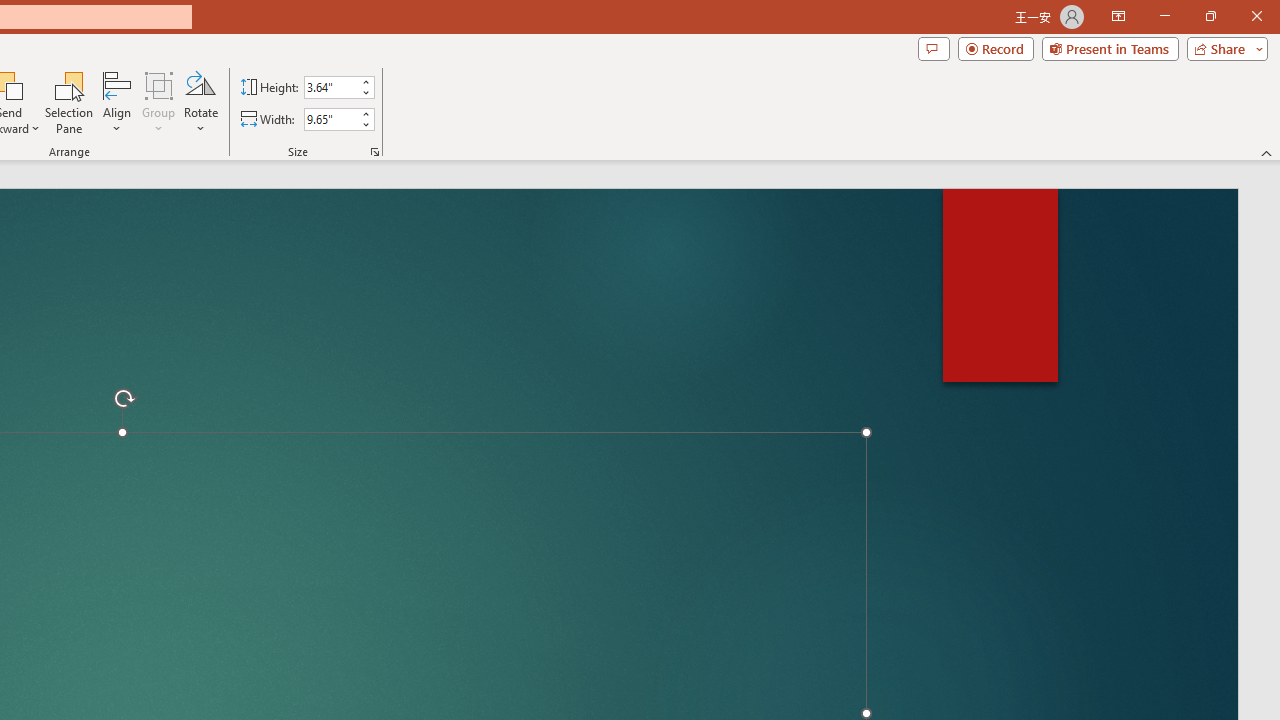 This screenshot has width=1280, height=720. I want to click on Shape Width, so click(330, 119).